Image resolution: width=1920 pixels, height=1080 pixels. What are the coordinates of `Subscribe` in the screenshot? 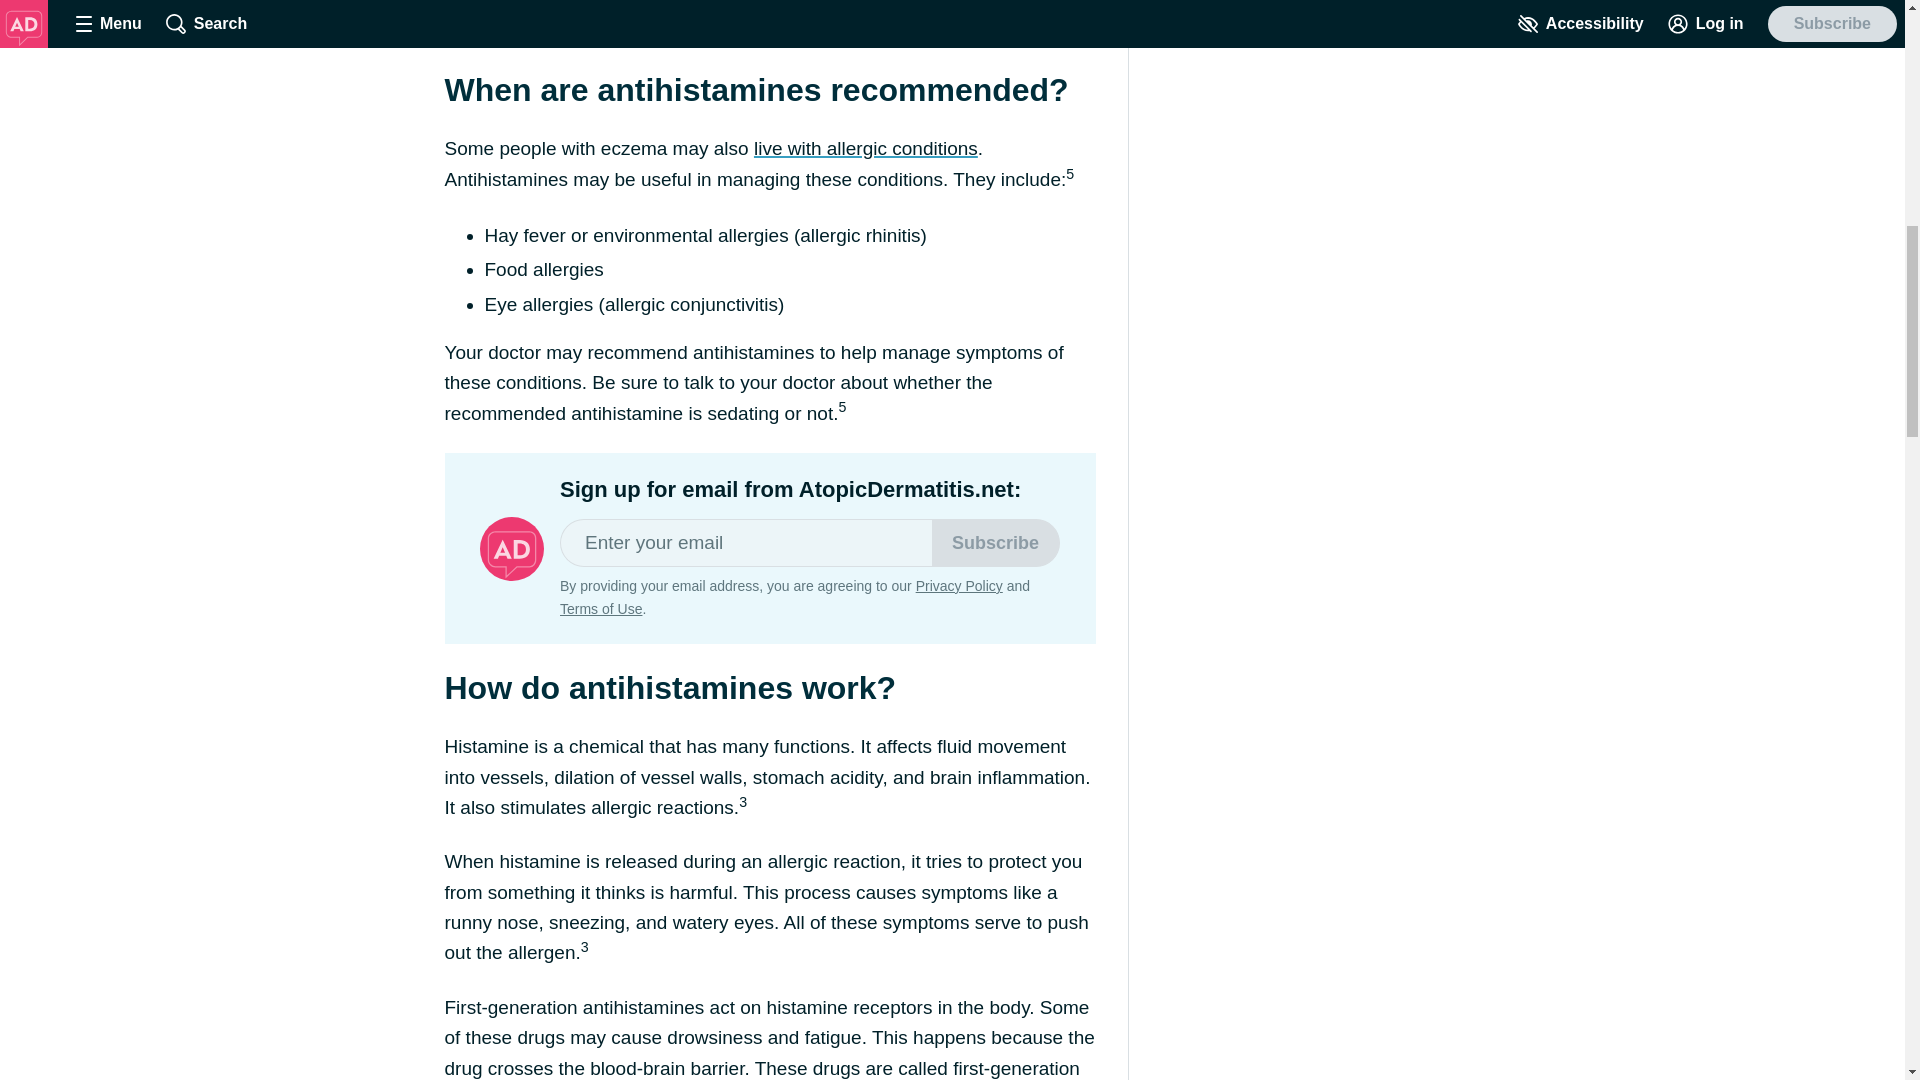 It's located at (995, 543).